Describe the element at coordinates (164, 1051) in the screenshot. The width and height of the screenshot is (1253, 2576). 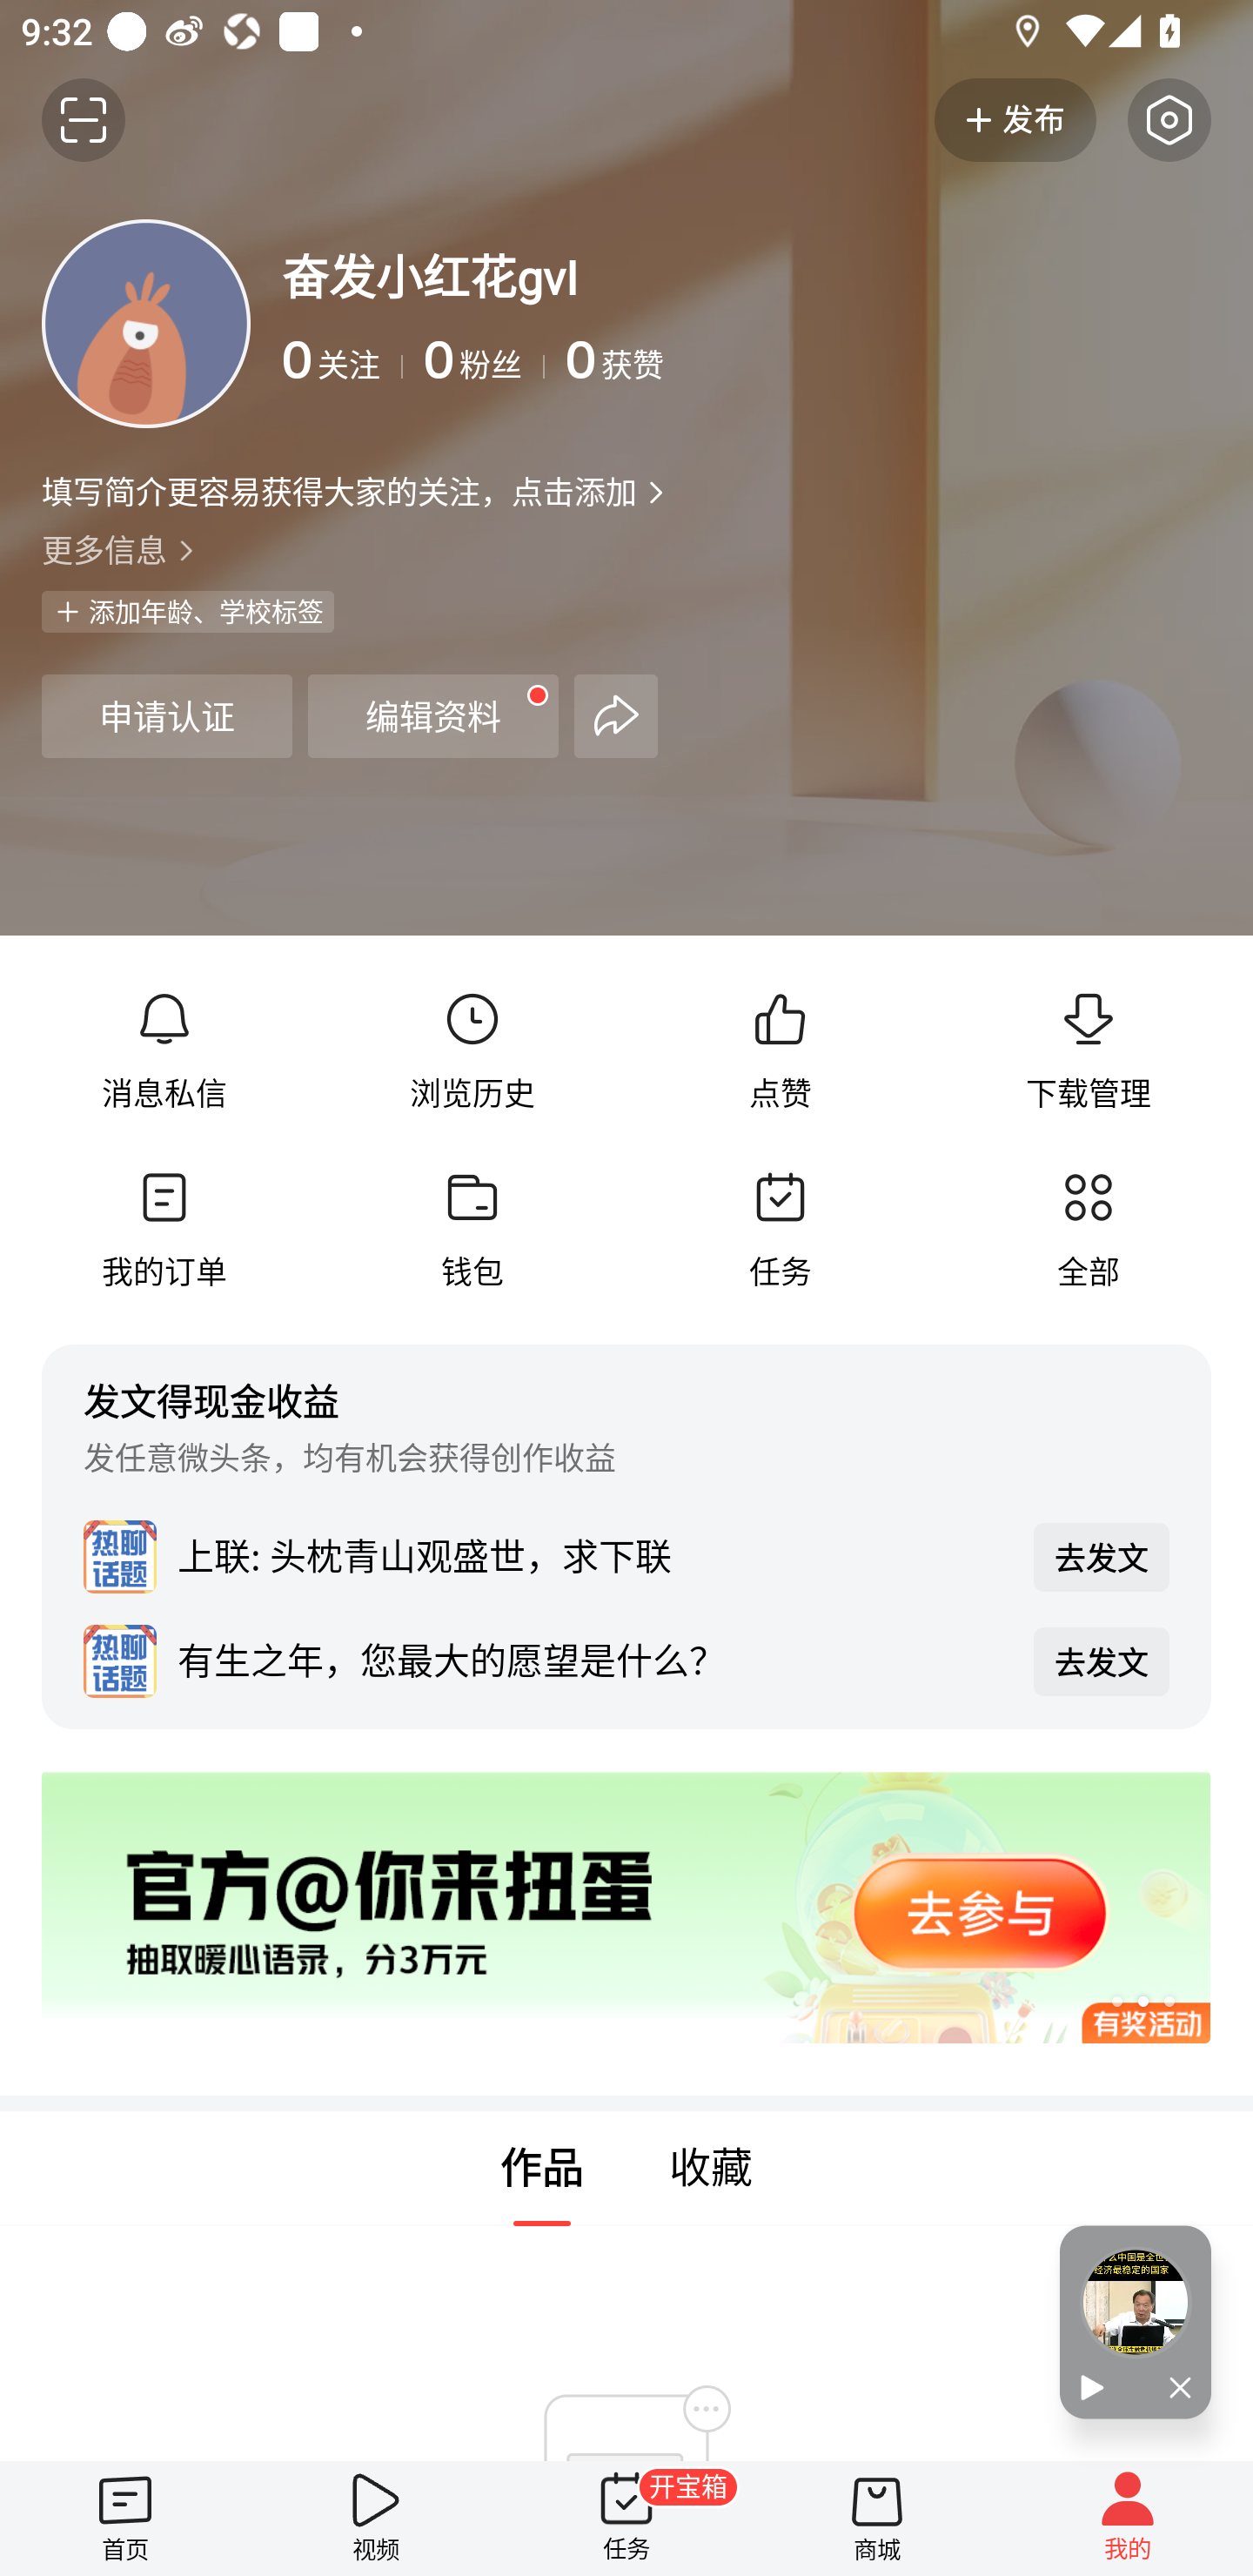
I see `消息私信` at that location.